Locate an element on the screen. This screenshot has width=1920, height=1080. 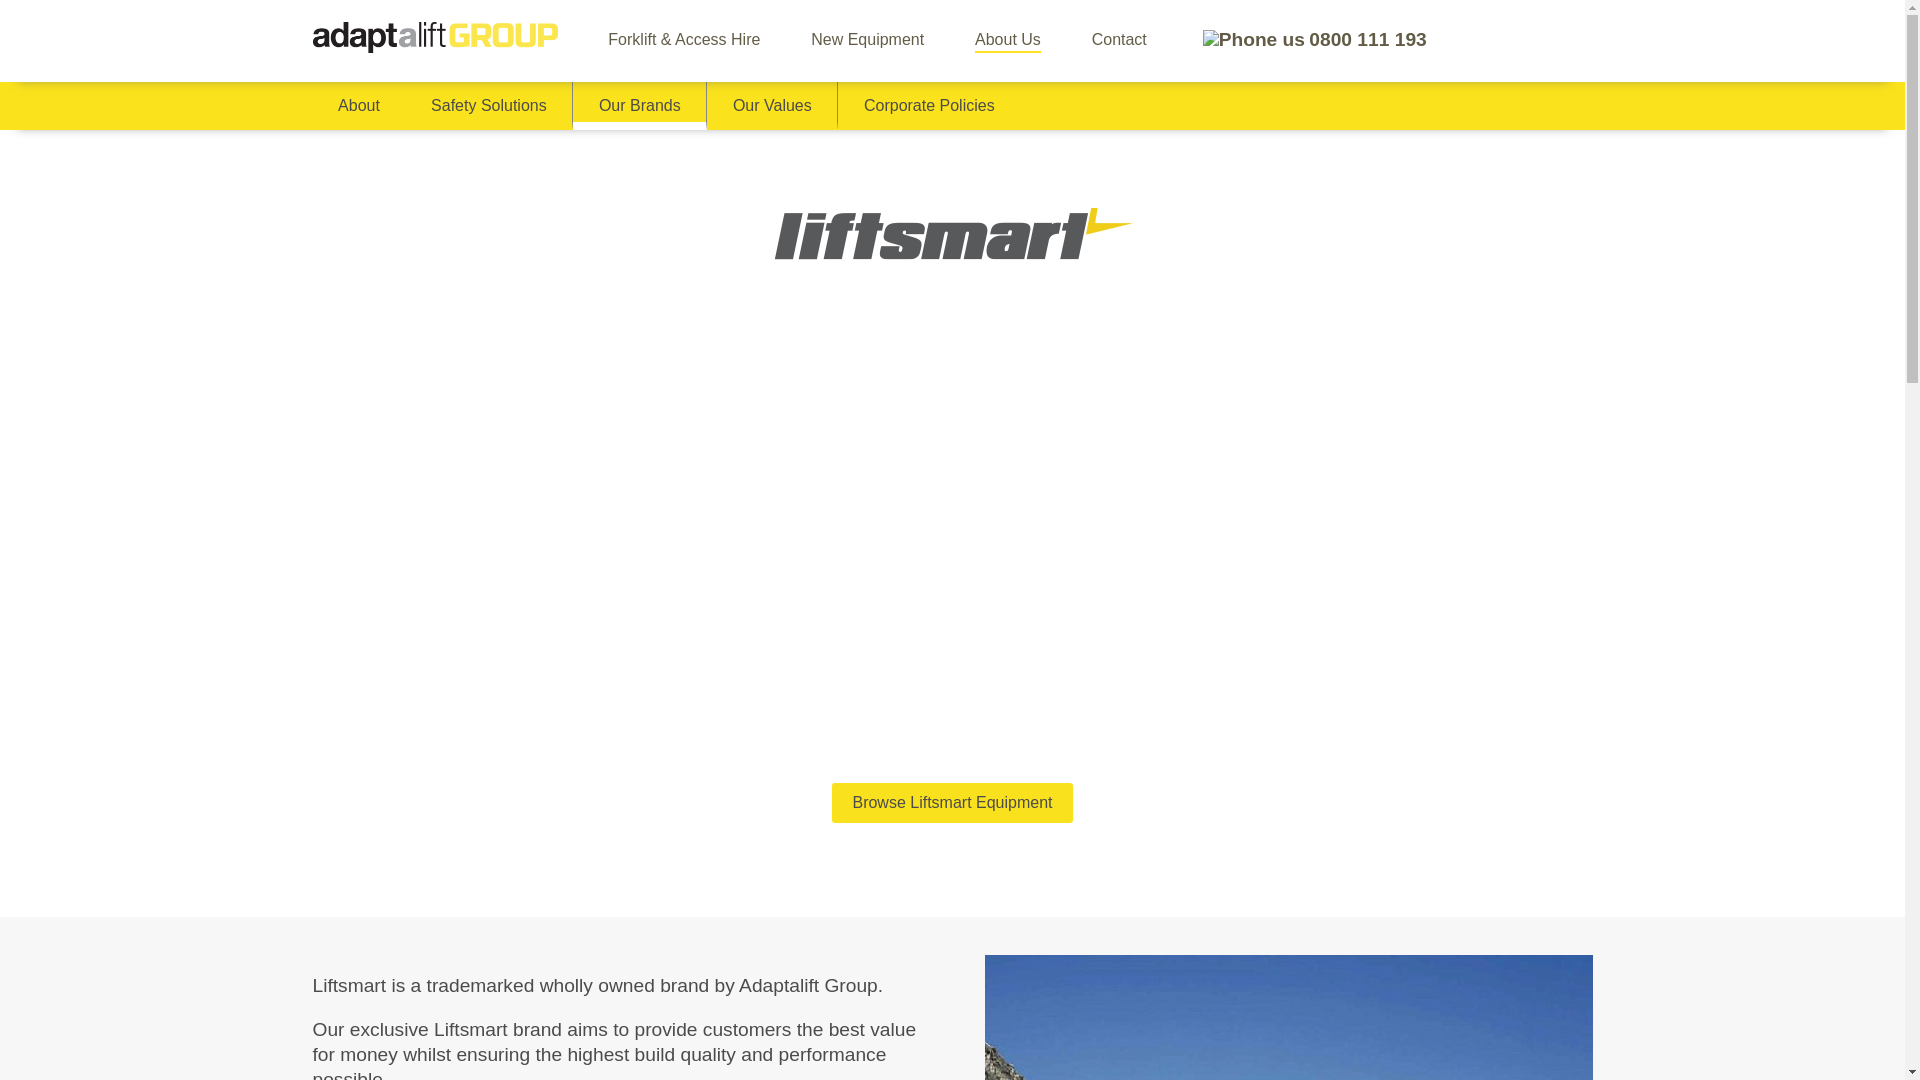
New Equipment is located at coordinates (866, 38).